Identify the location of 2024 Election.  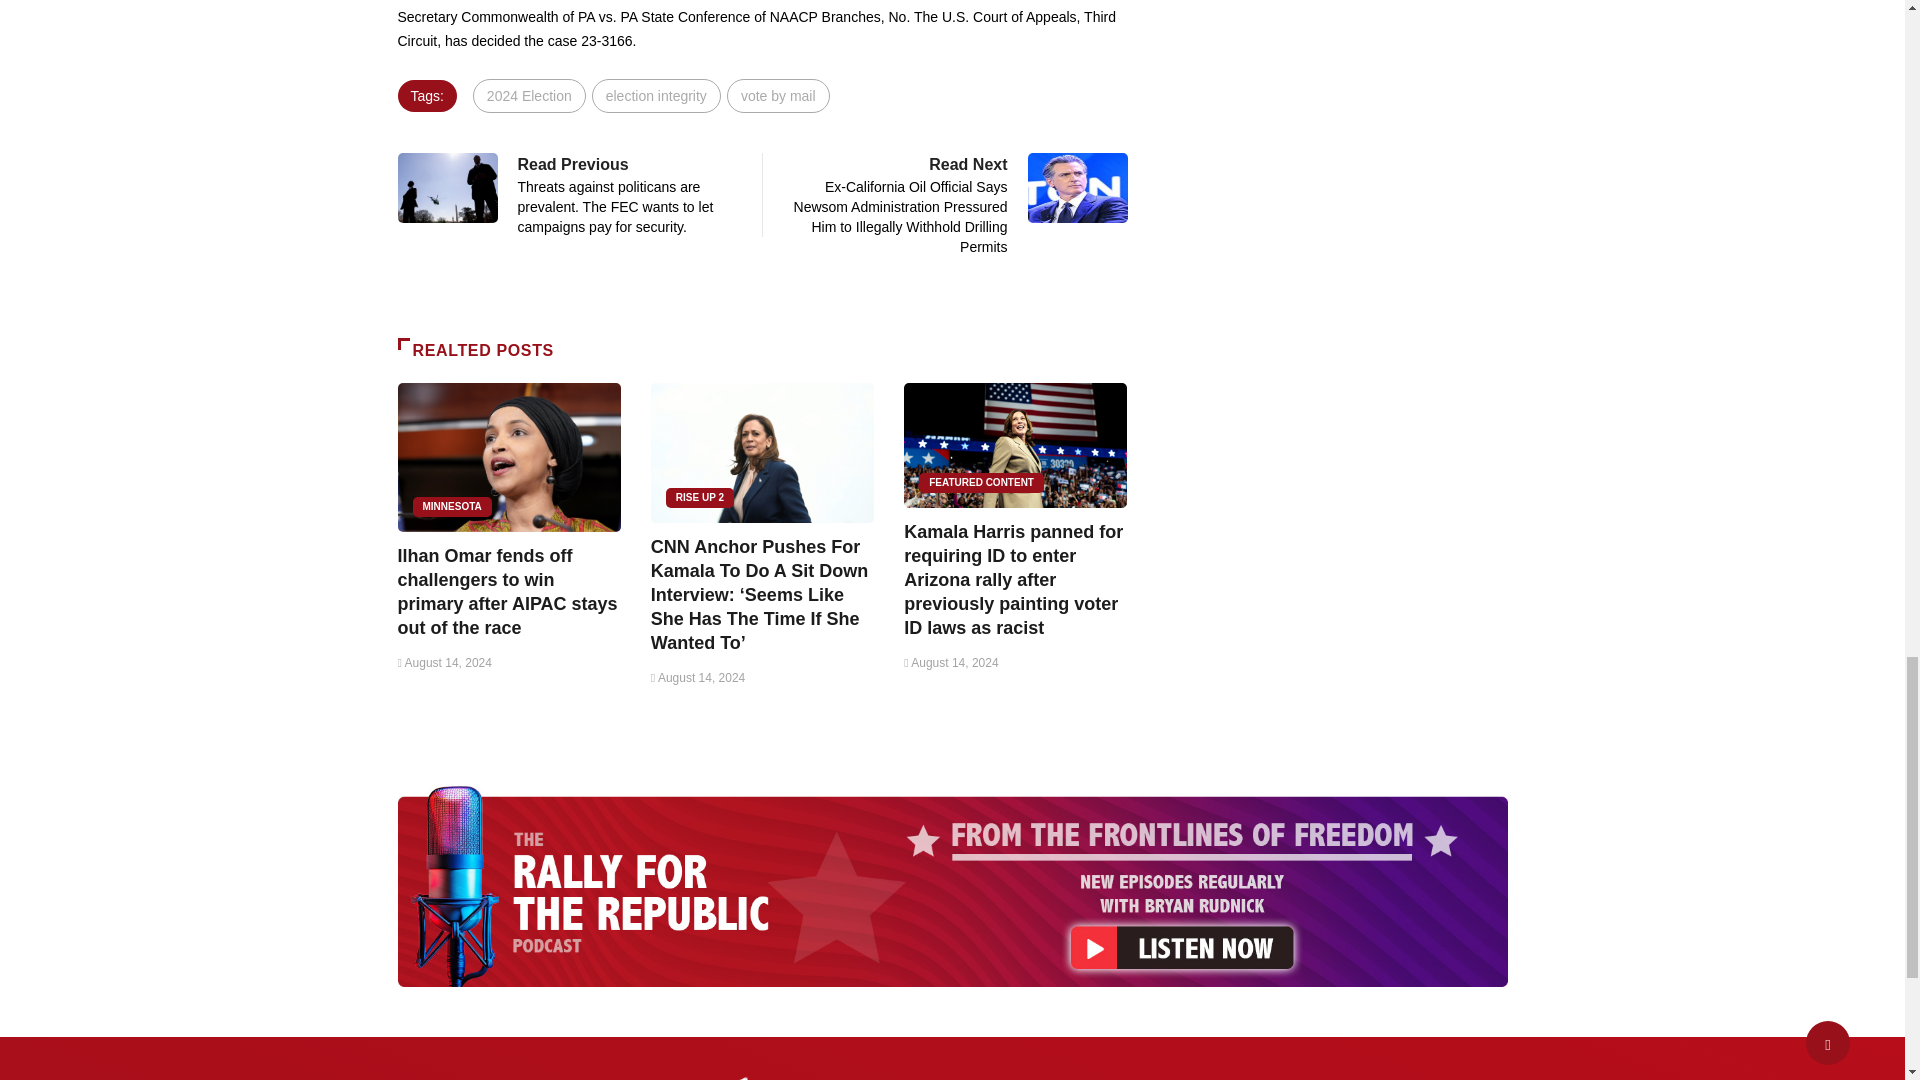
(528, 96).